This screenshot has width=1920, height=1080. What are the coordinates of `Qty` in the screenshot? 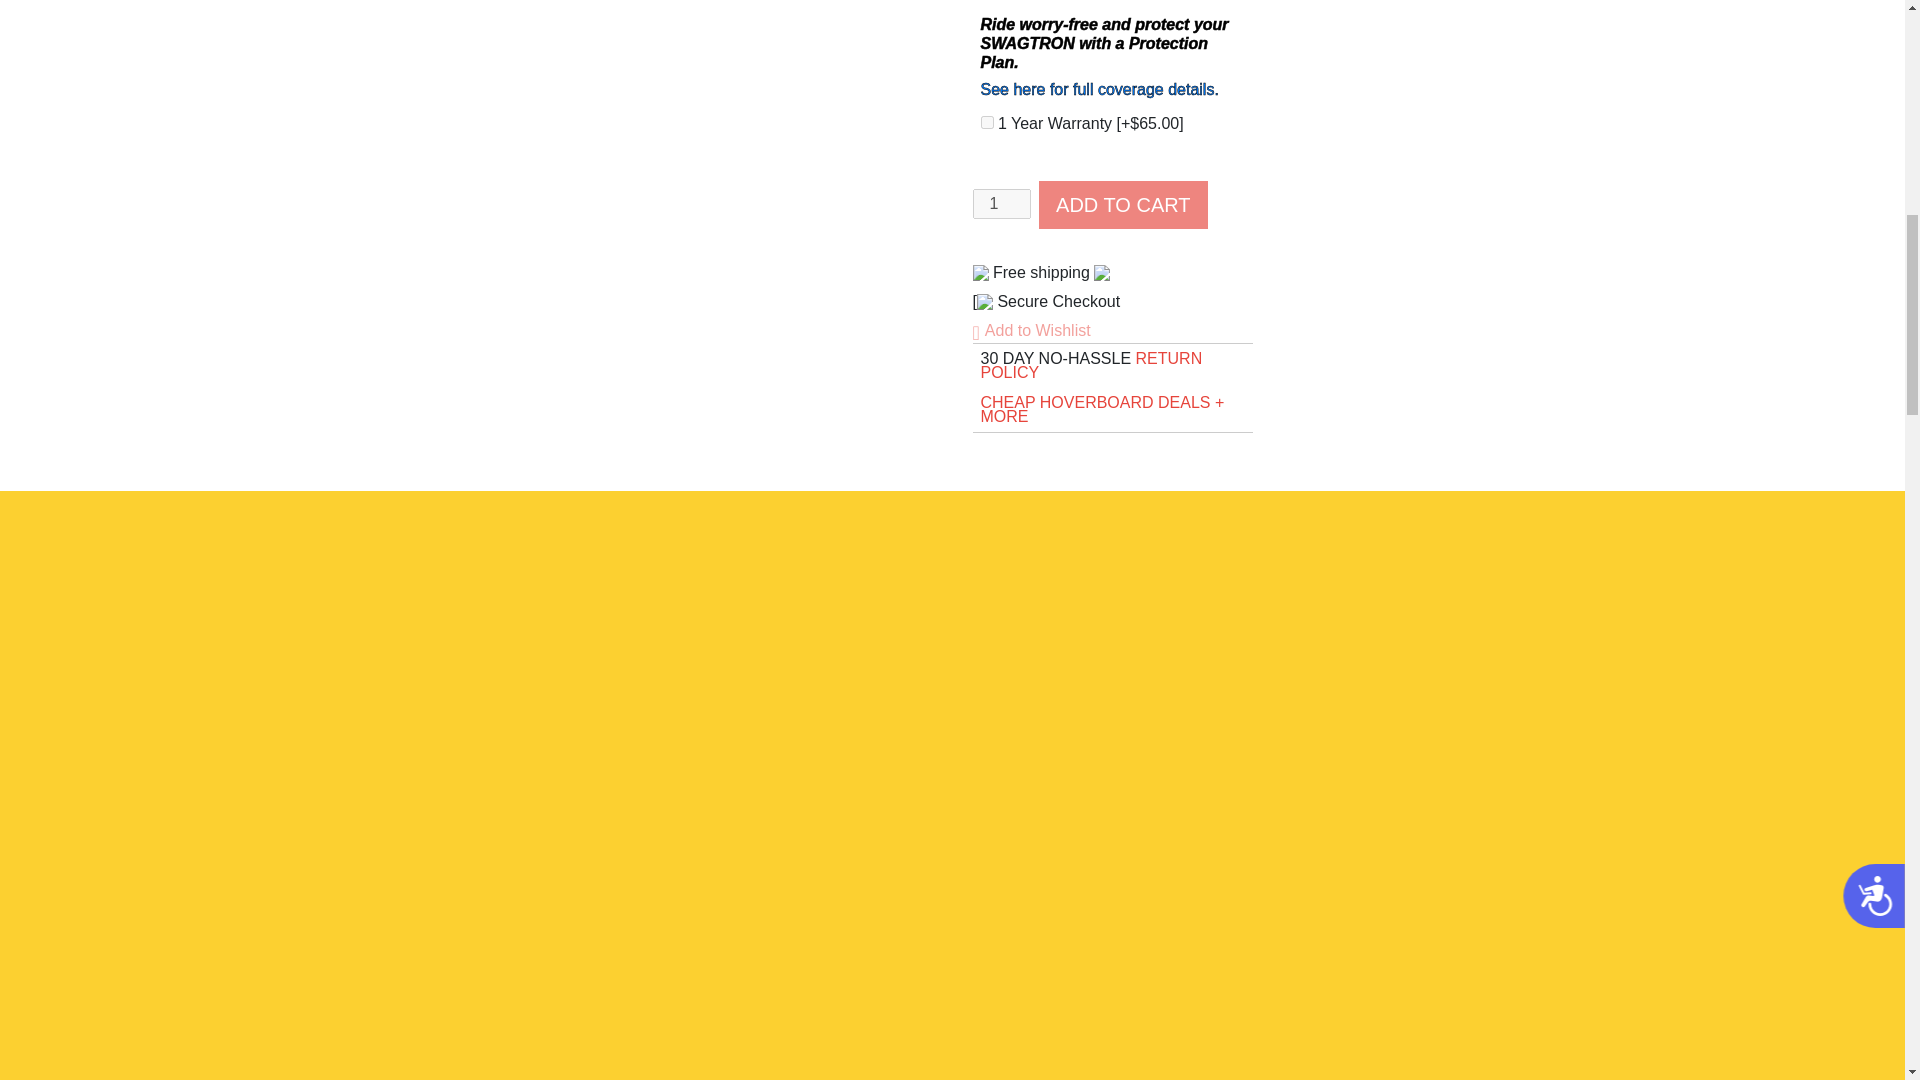 It's located at (1000, 204).